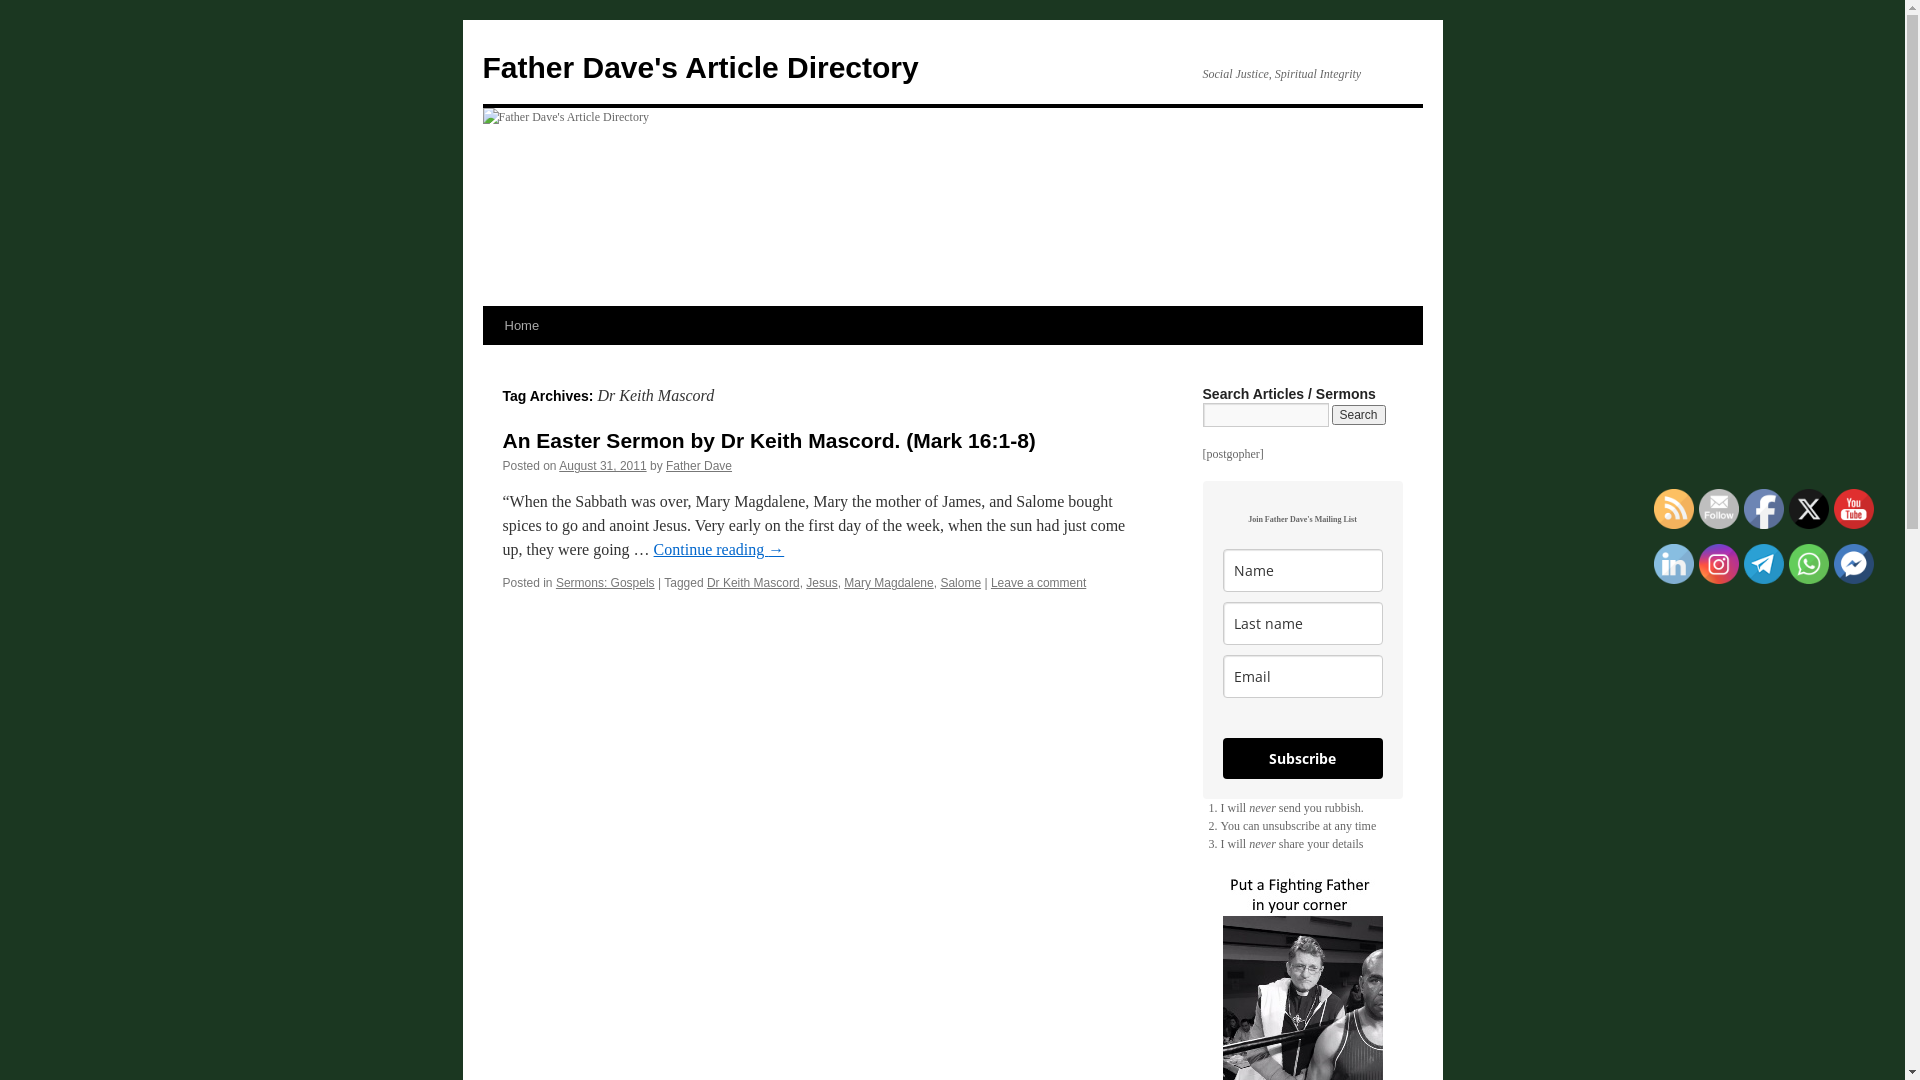 This screenshot has width=1920, height=1080. What do you see at coordinates (606, 583) in the screenshot?
I see `Sermons: Gospels` at bounding box center [606, 583].